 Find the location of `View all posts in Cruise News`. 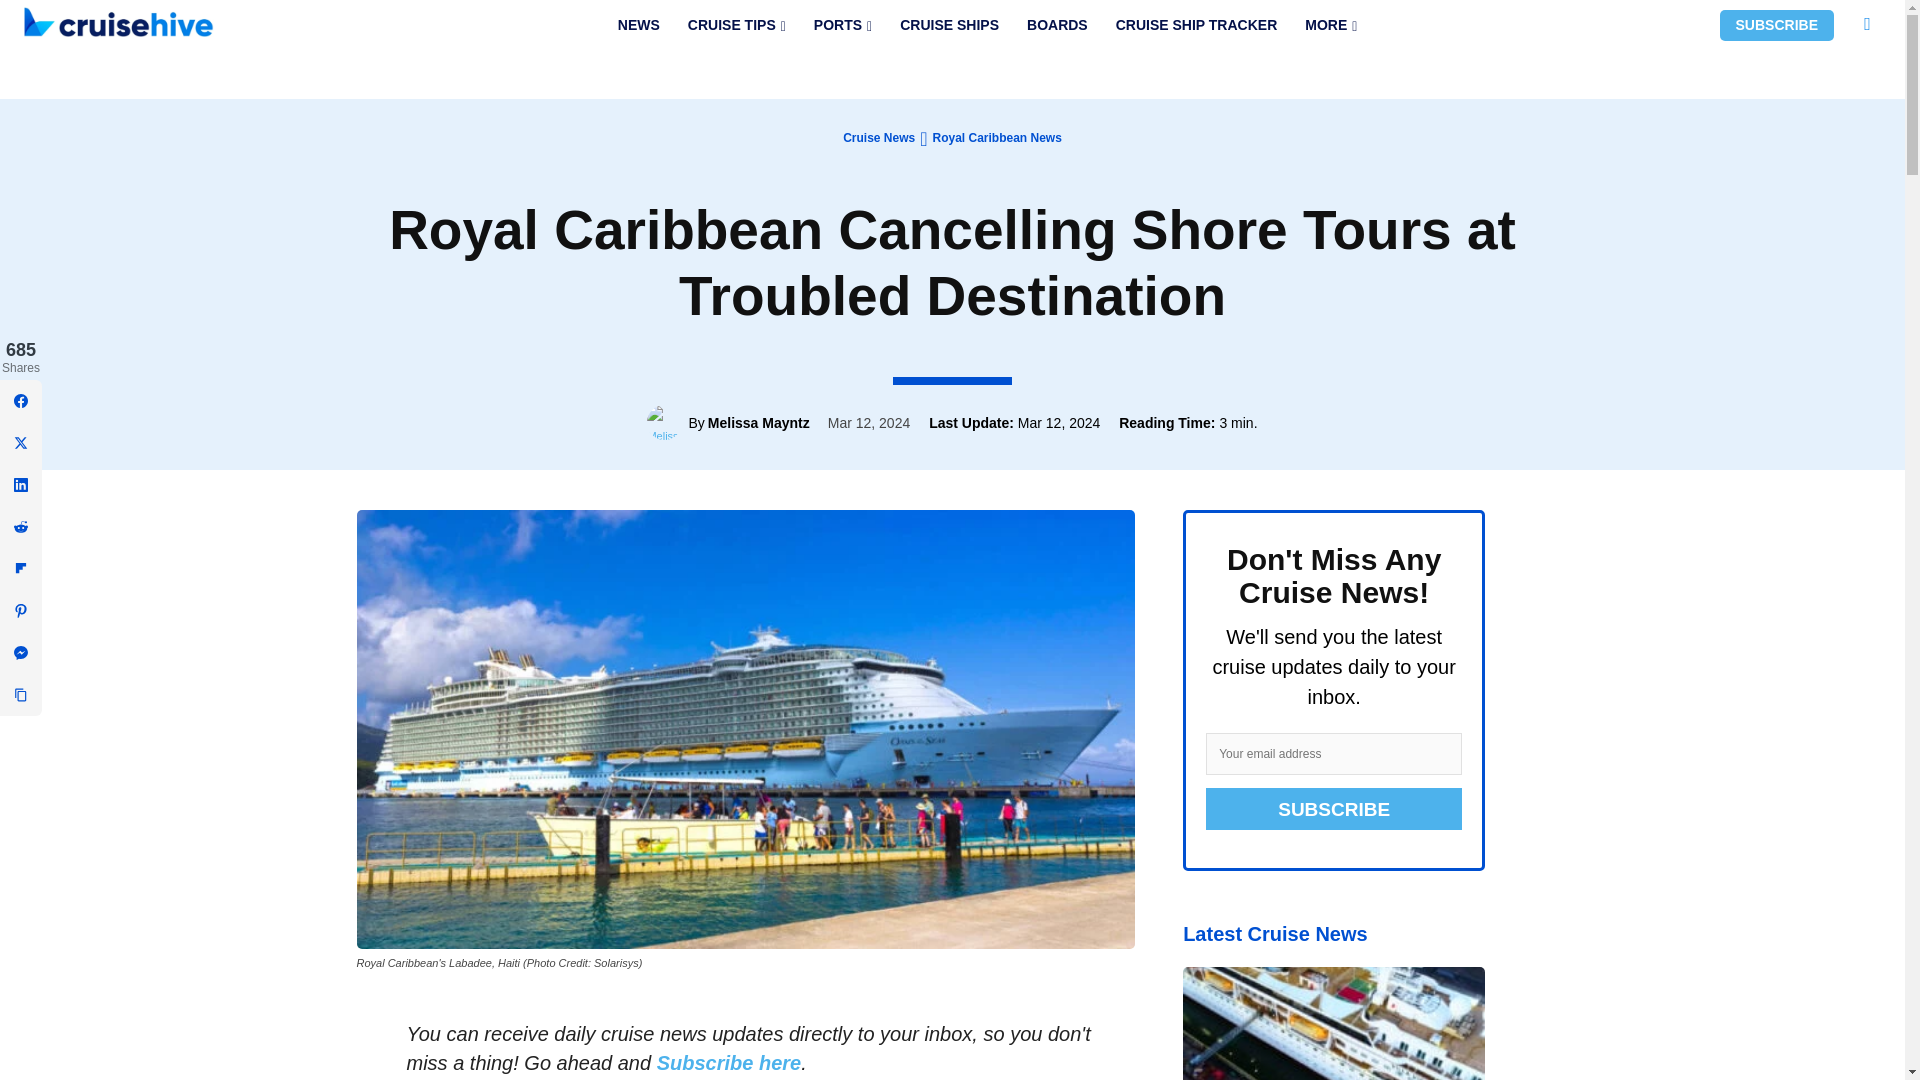

View all posts in Cruise News is located at coordinates (878, 137).